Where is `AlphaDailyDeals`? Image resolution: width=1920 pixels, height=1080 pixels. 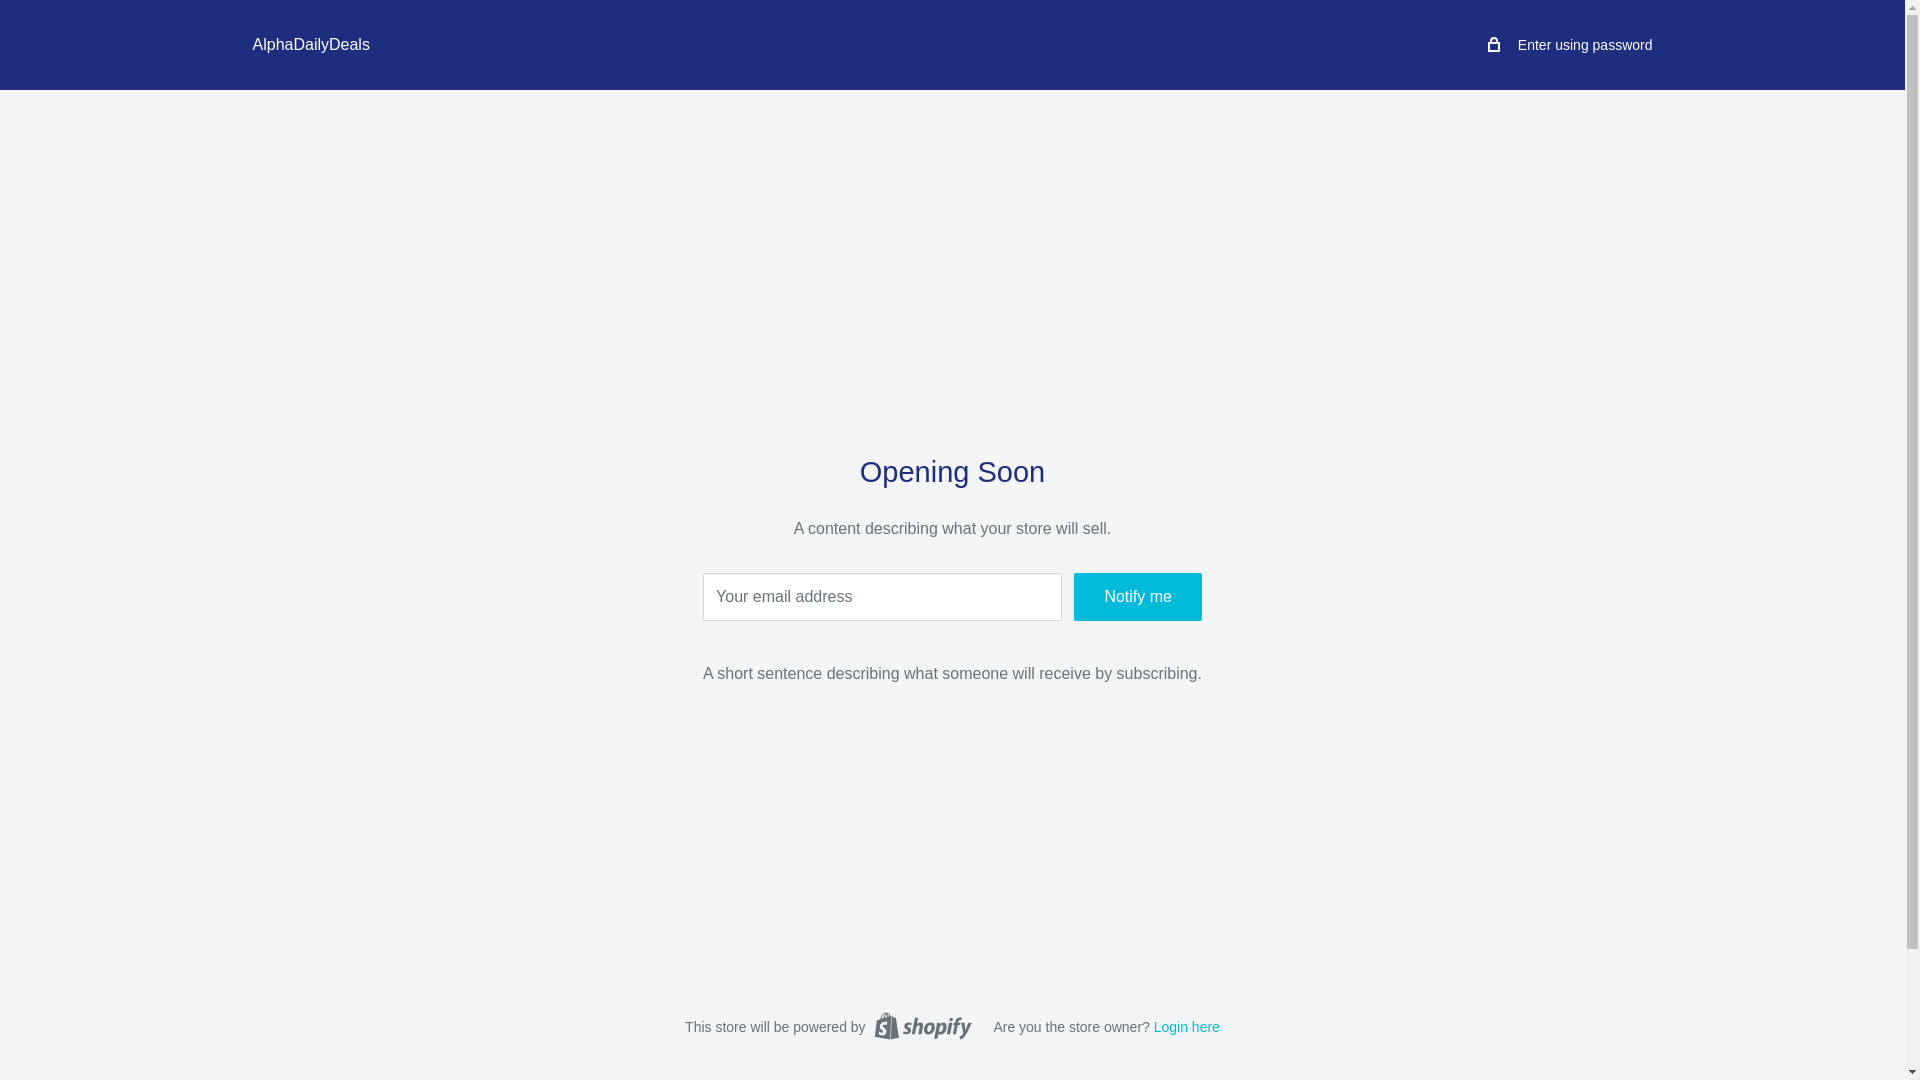
AlphaDailyDeals is located at coordinates (310, 45).